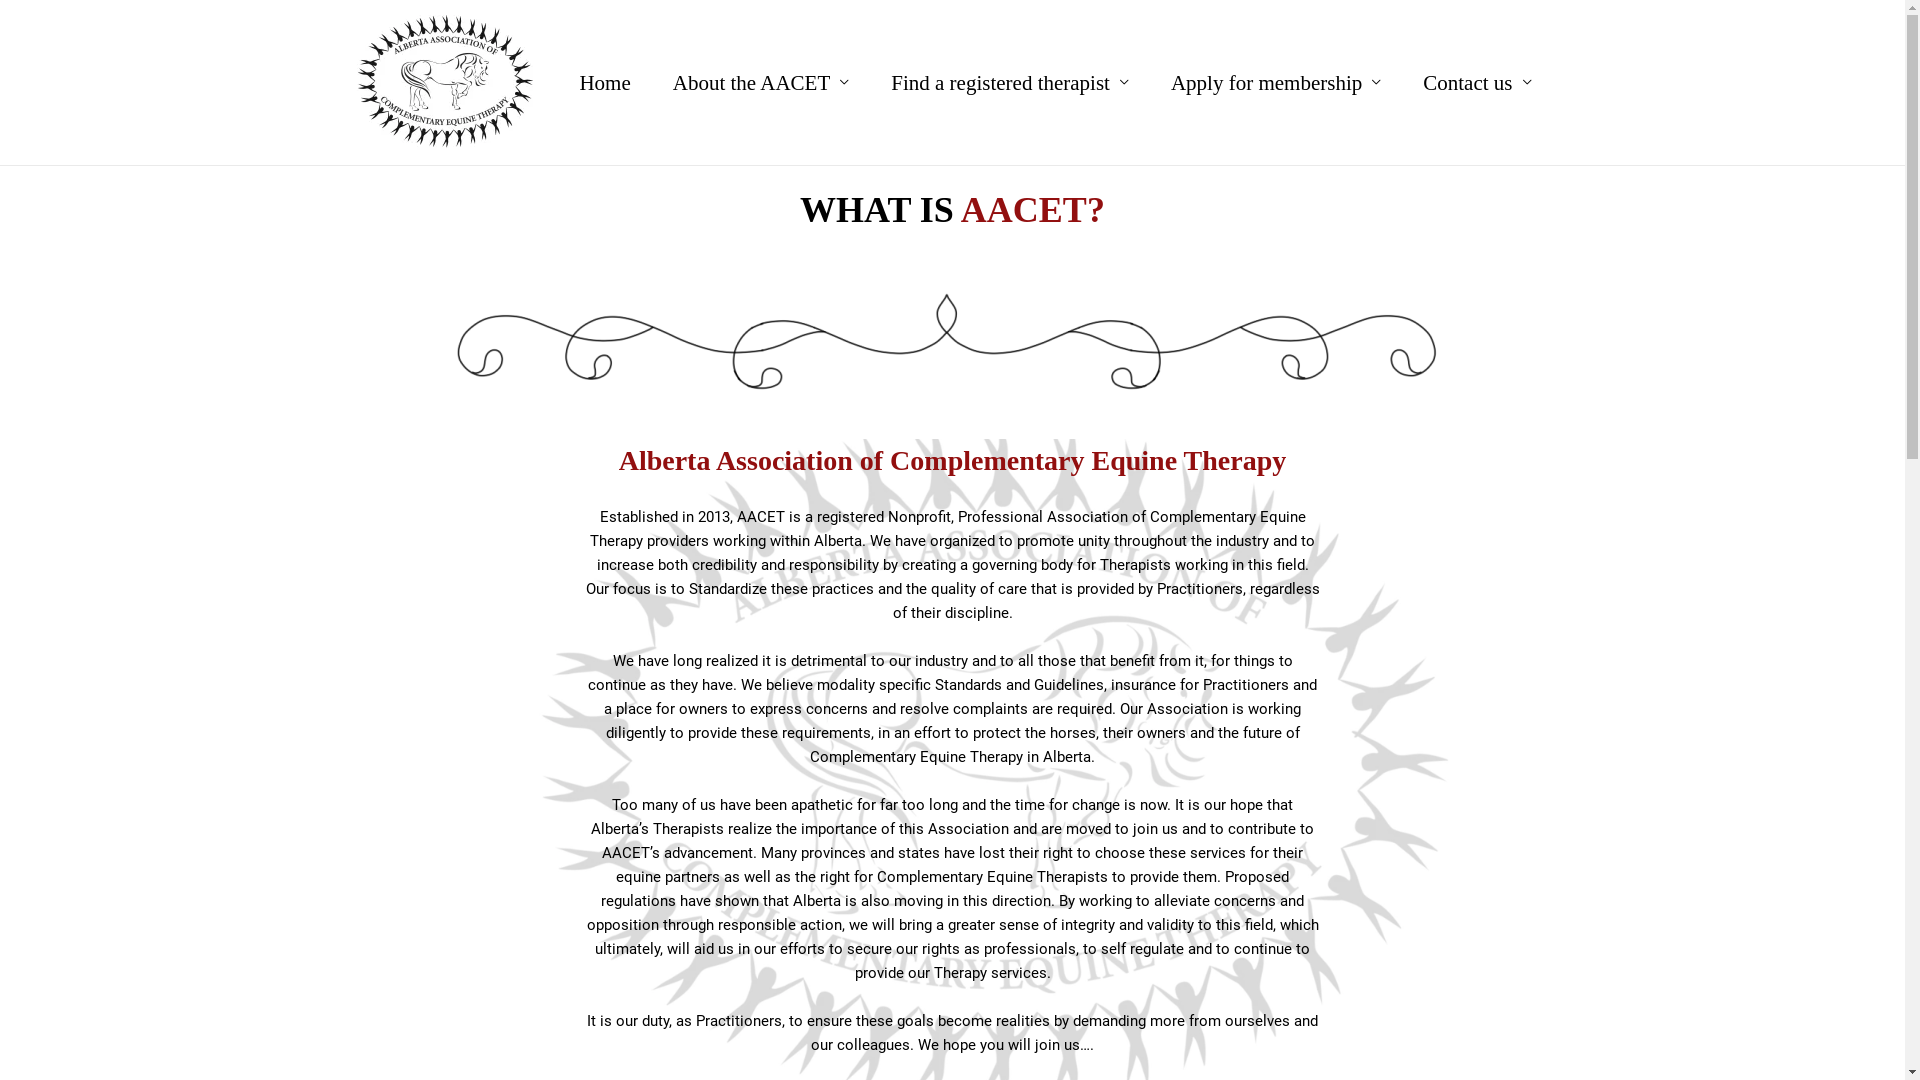 This screenshot has height=1080, width=1920. I want to click on Find a registered therapist, so click(1010, 83).